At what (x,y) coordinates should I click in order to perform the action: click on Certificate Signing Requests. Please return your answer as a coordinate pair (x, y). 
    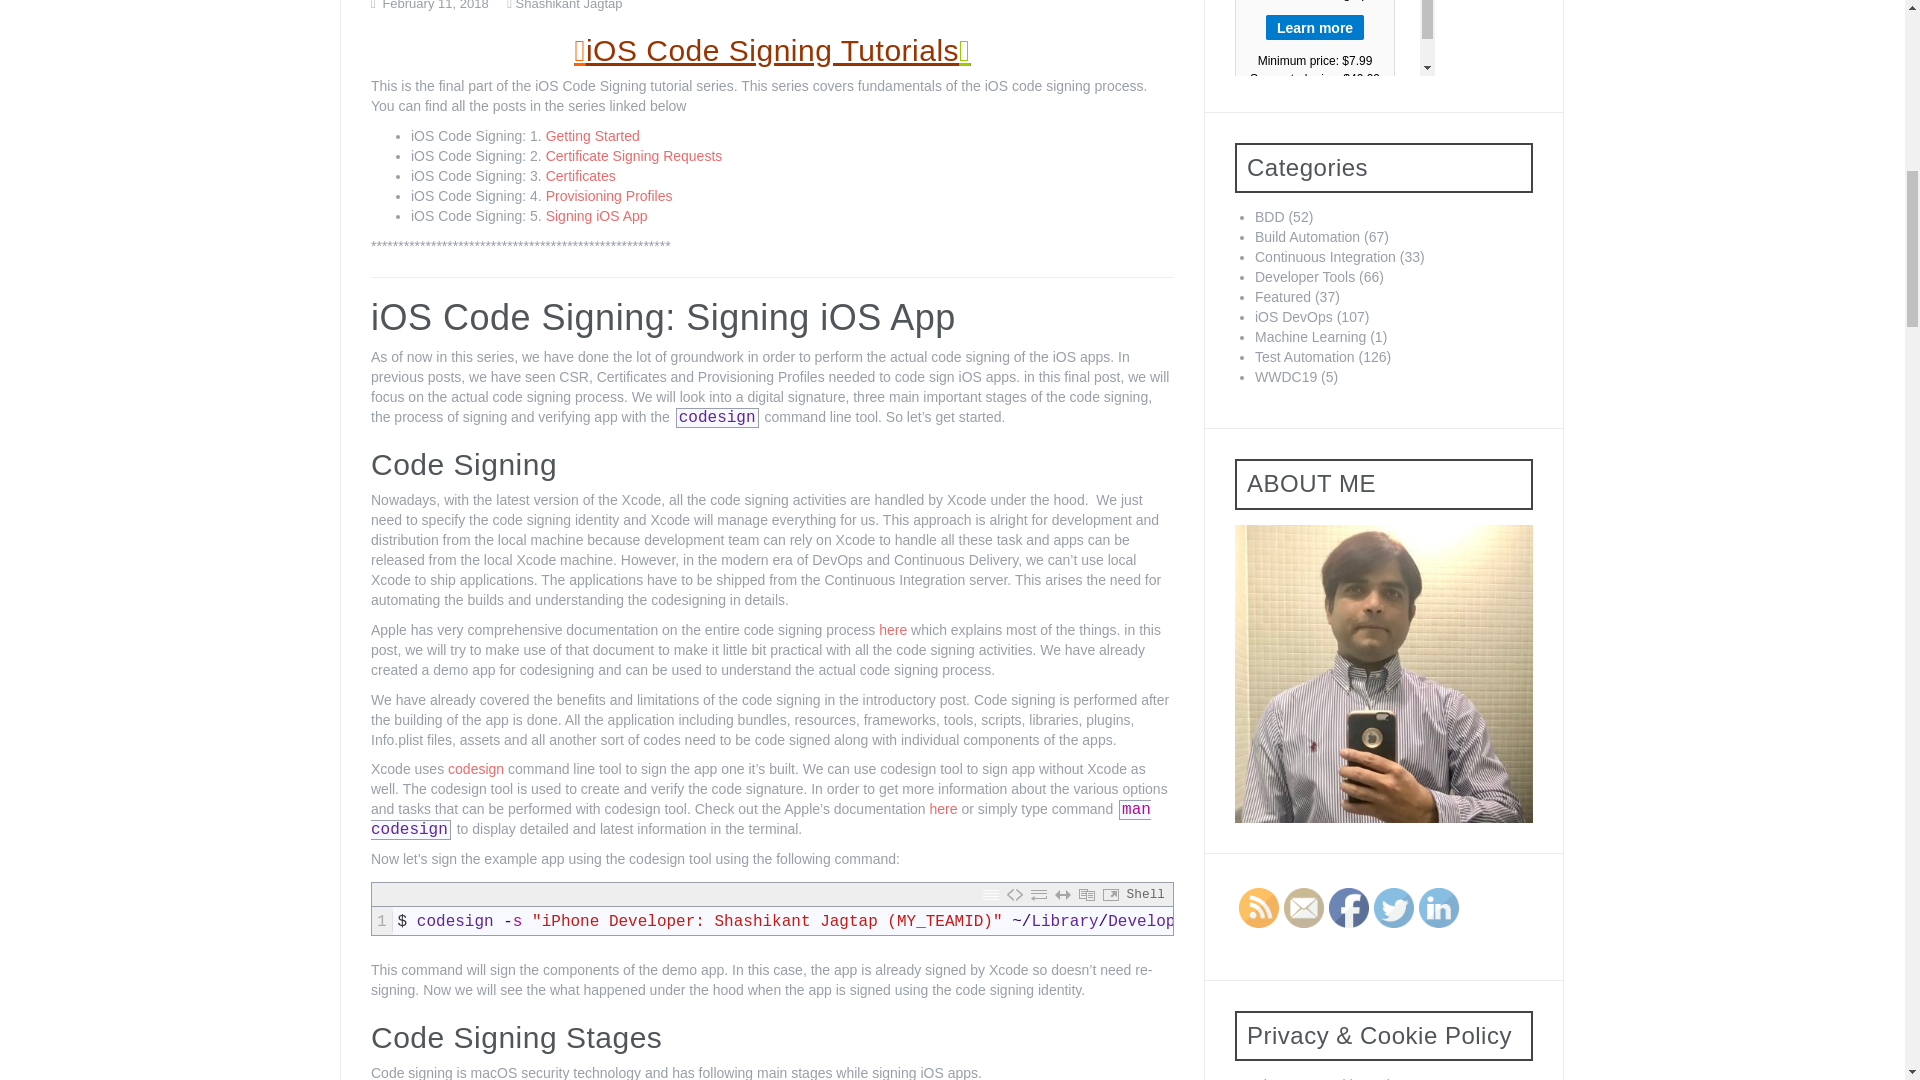
    Looking at the image, I should click on (634, 156).